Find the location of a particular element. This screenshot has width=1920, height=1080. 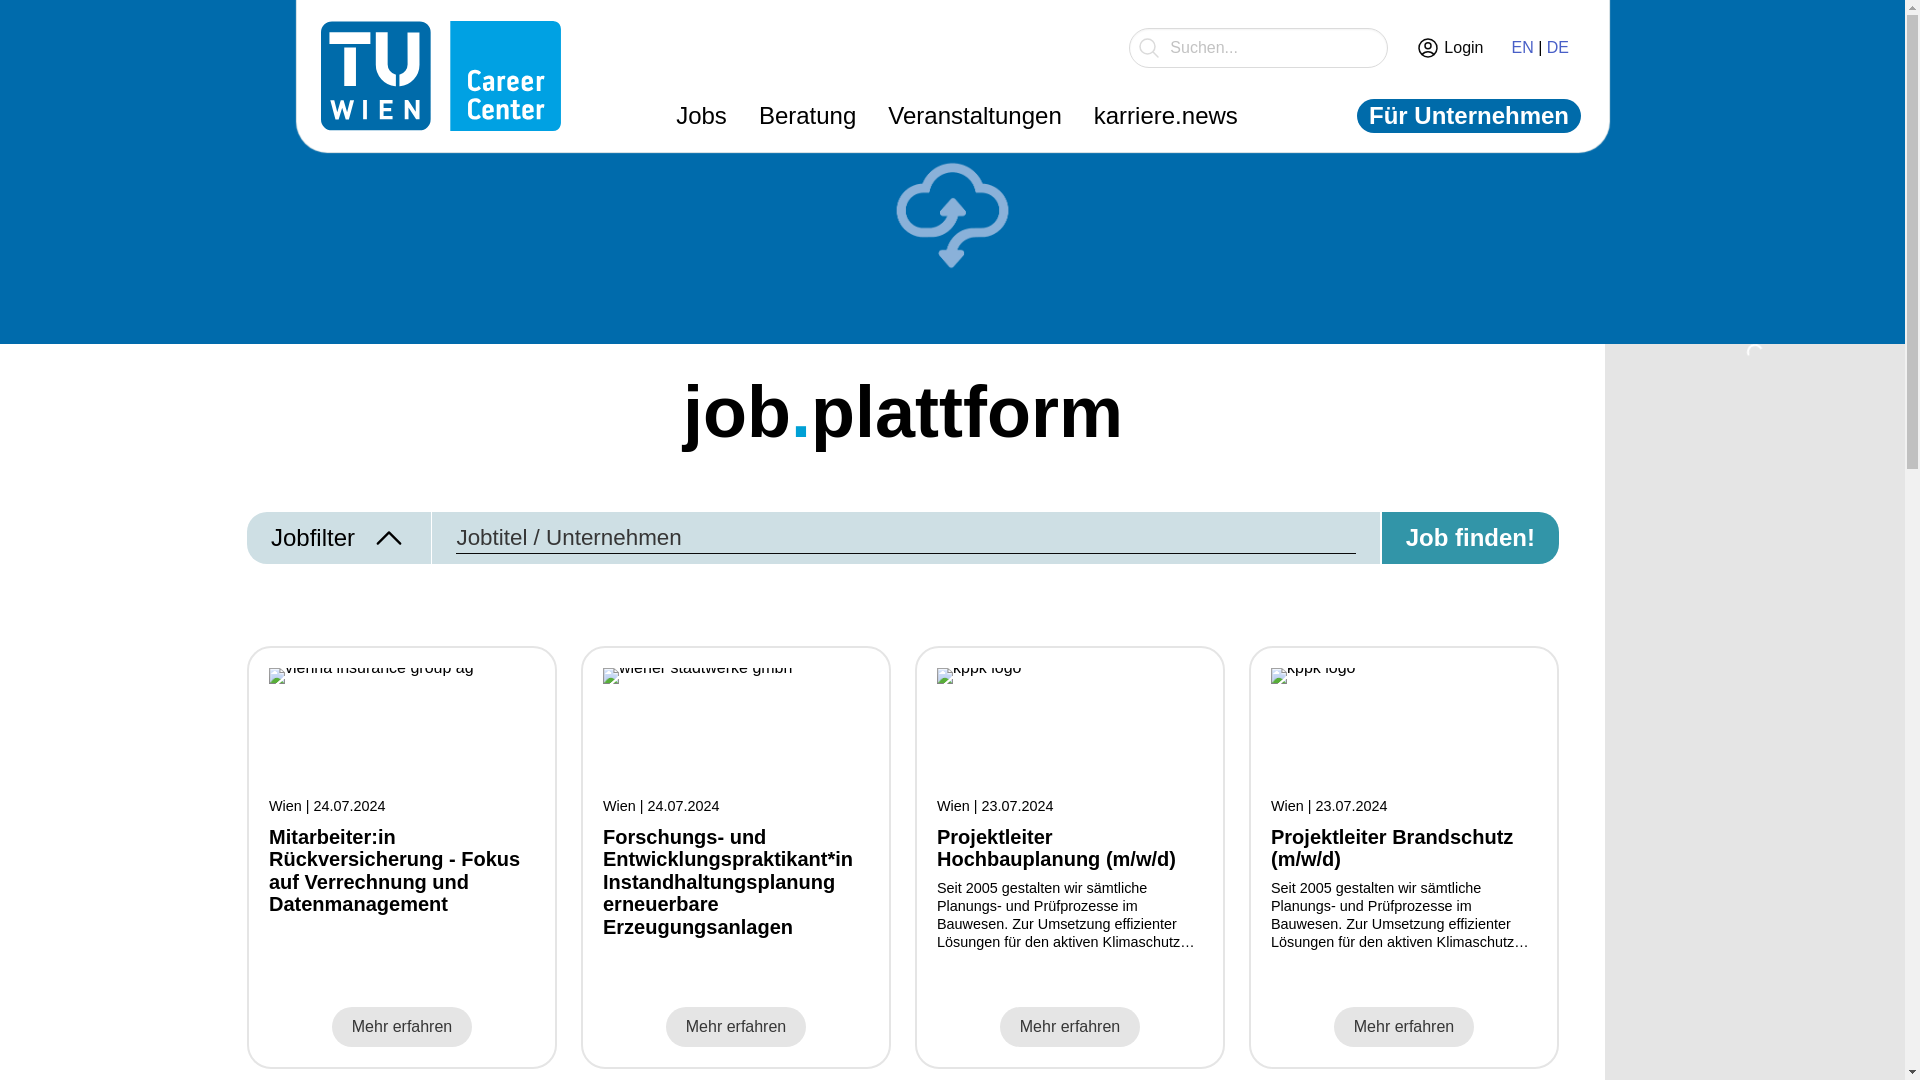

Job finden! is located at coordinates (1468, 537).